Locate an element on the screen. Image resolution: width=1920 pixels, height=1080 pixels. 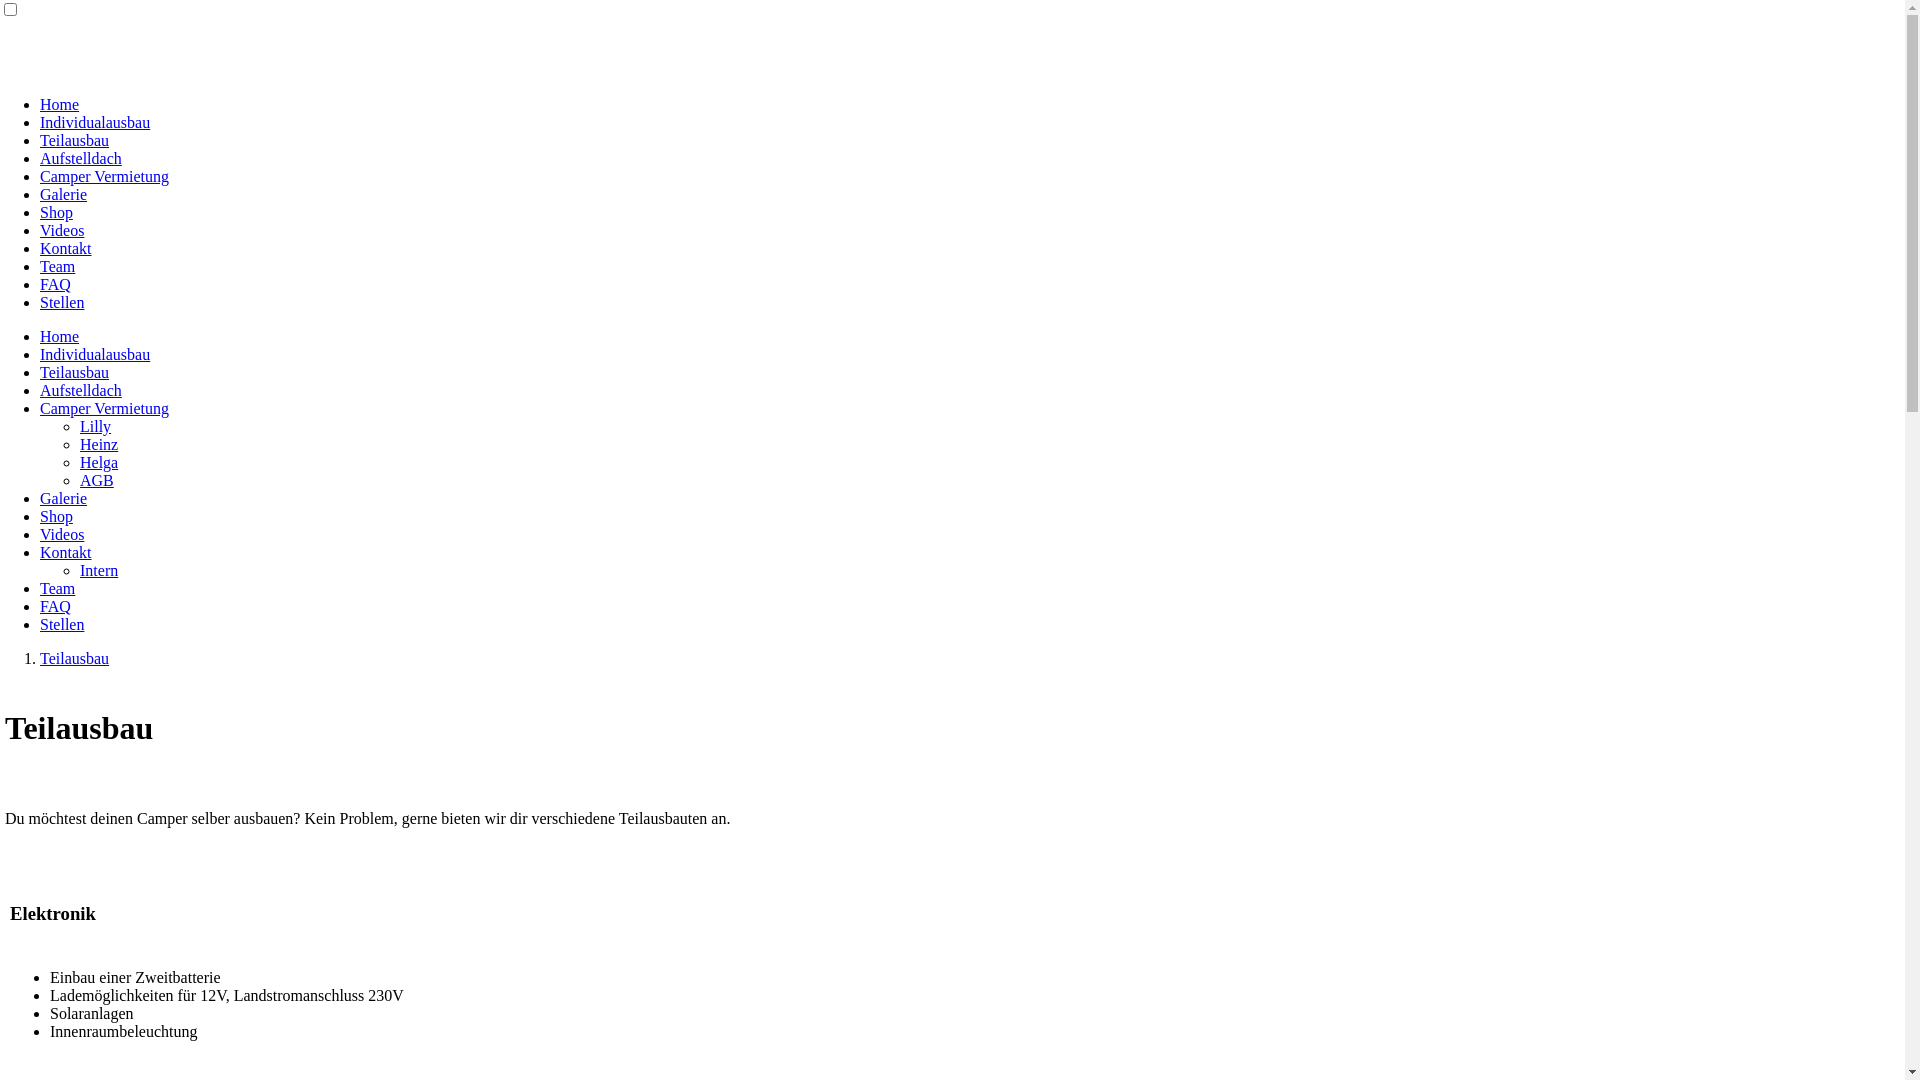
Teilausbau is located at coordinates (74, 658).